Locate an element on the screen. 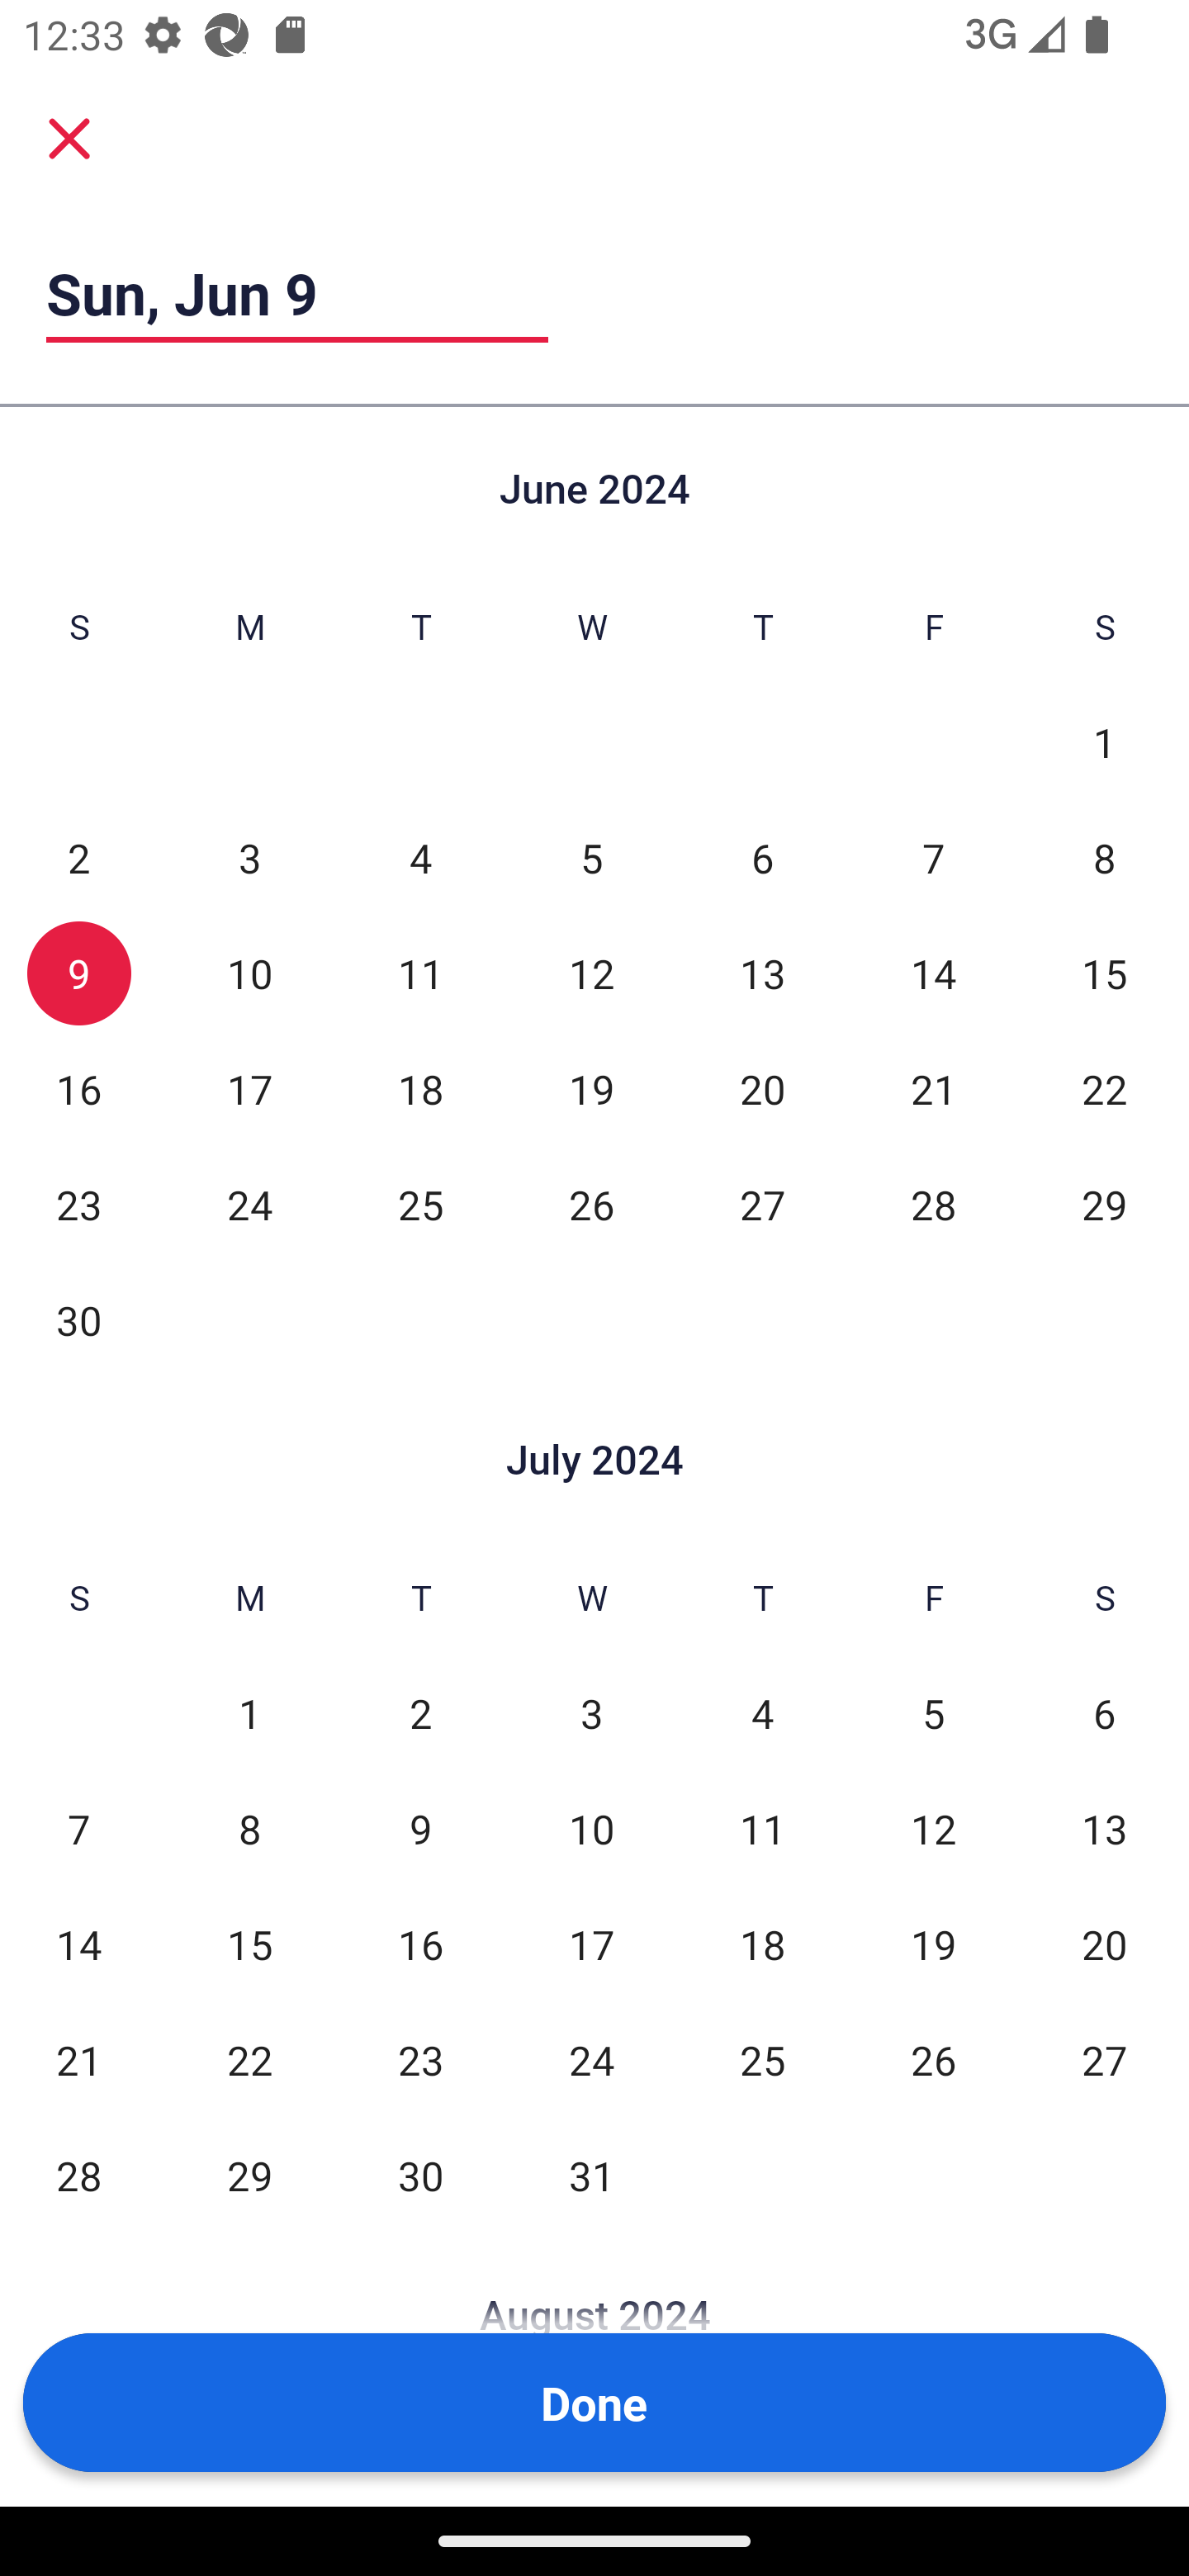  28 Sun, Jul 28, Not Selected is located at coordinates (78, 2175).